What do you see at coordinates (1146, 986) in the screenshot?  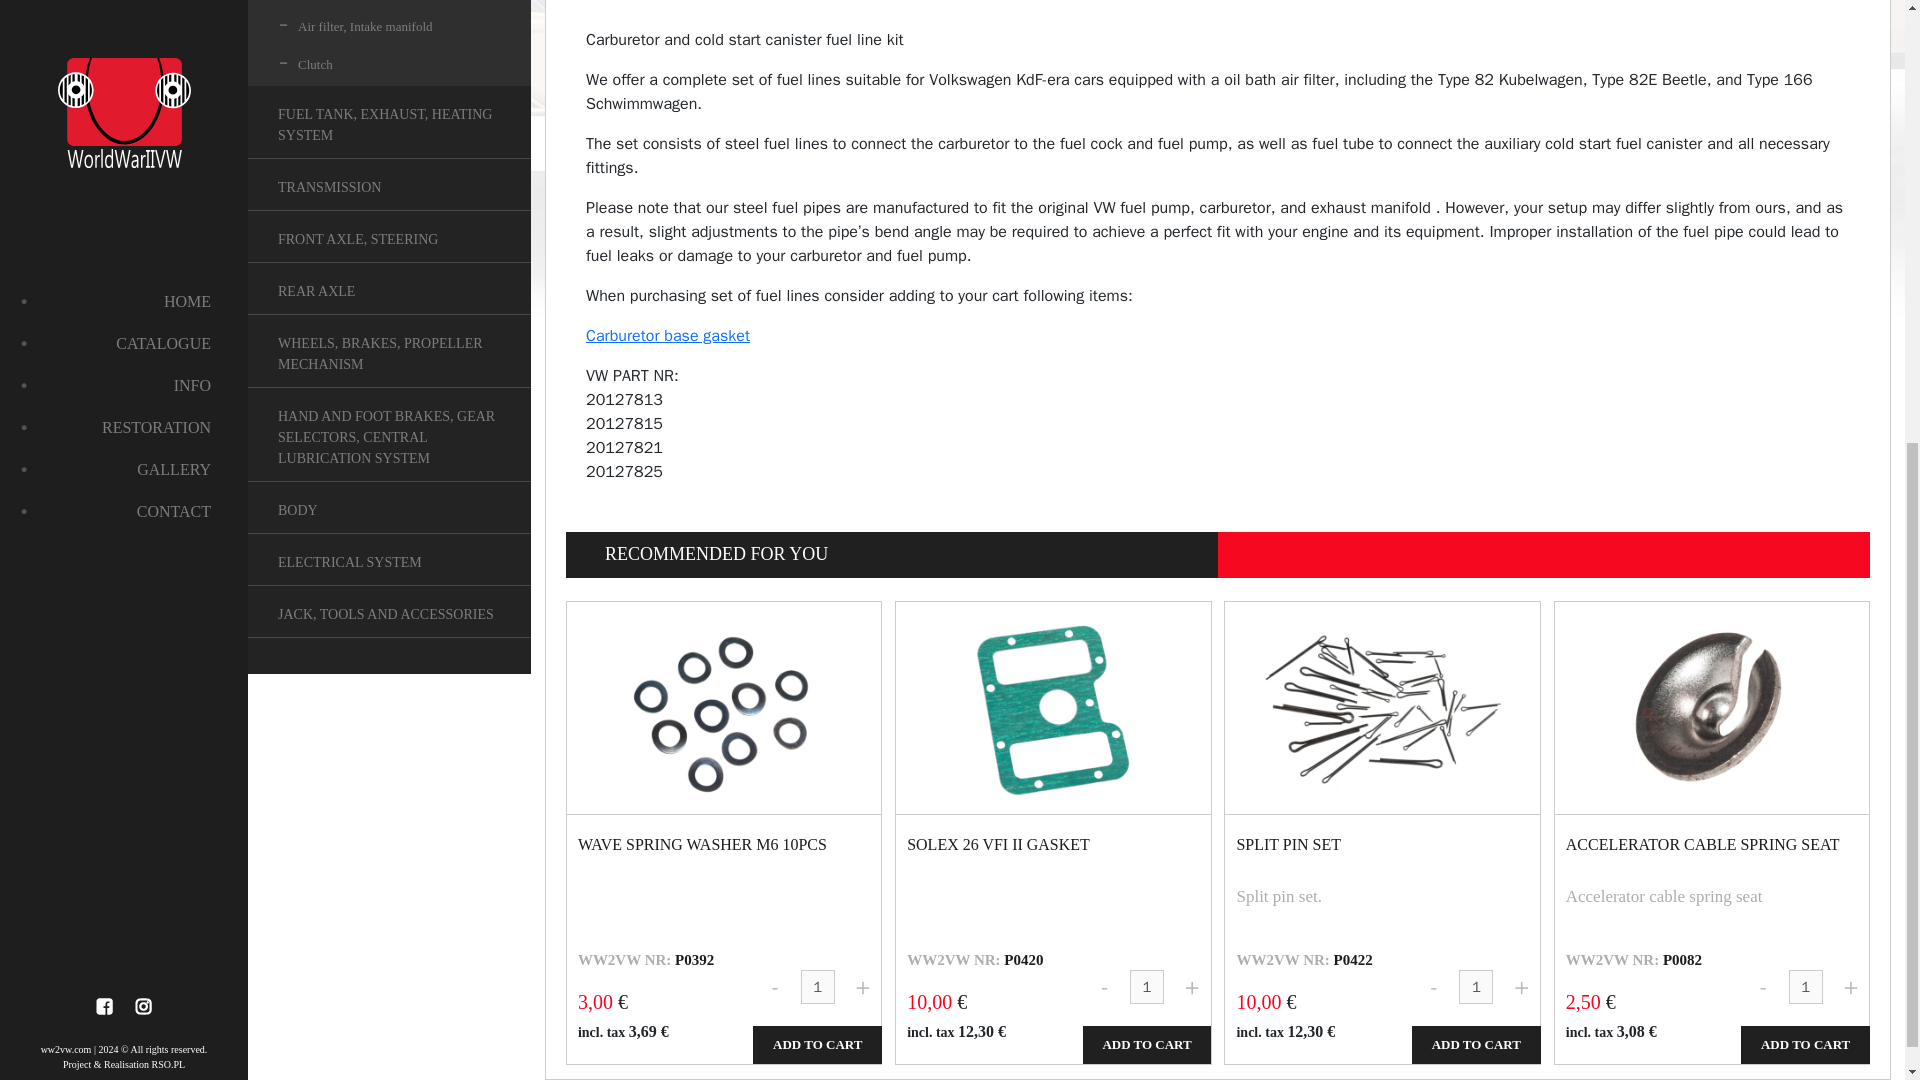 I see `Qty` at bounding box center [1146, 986].